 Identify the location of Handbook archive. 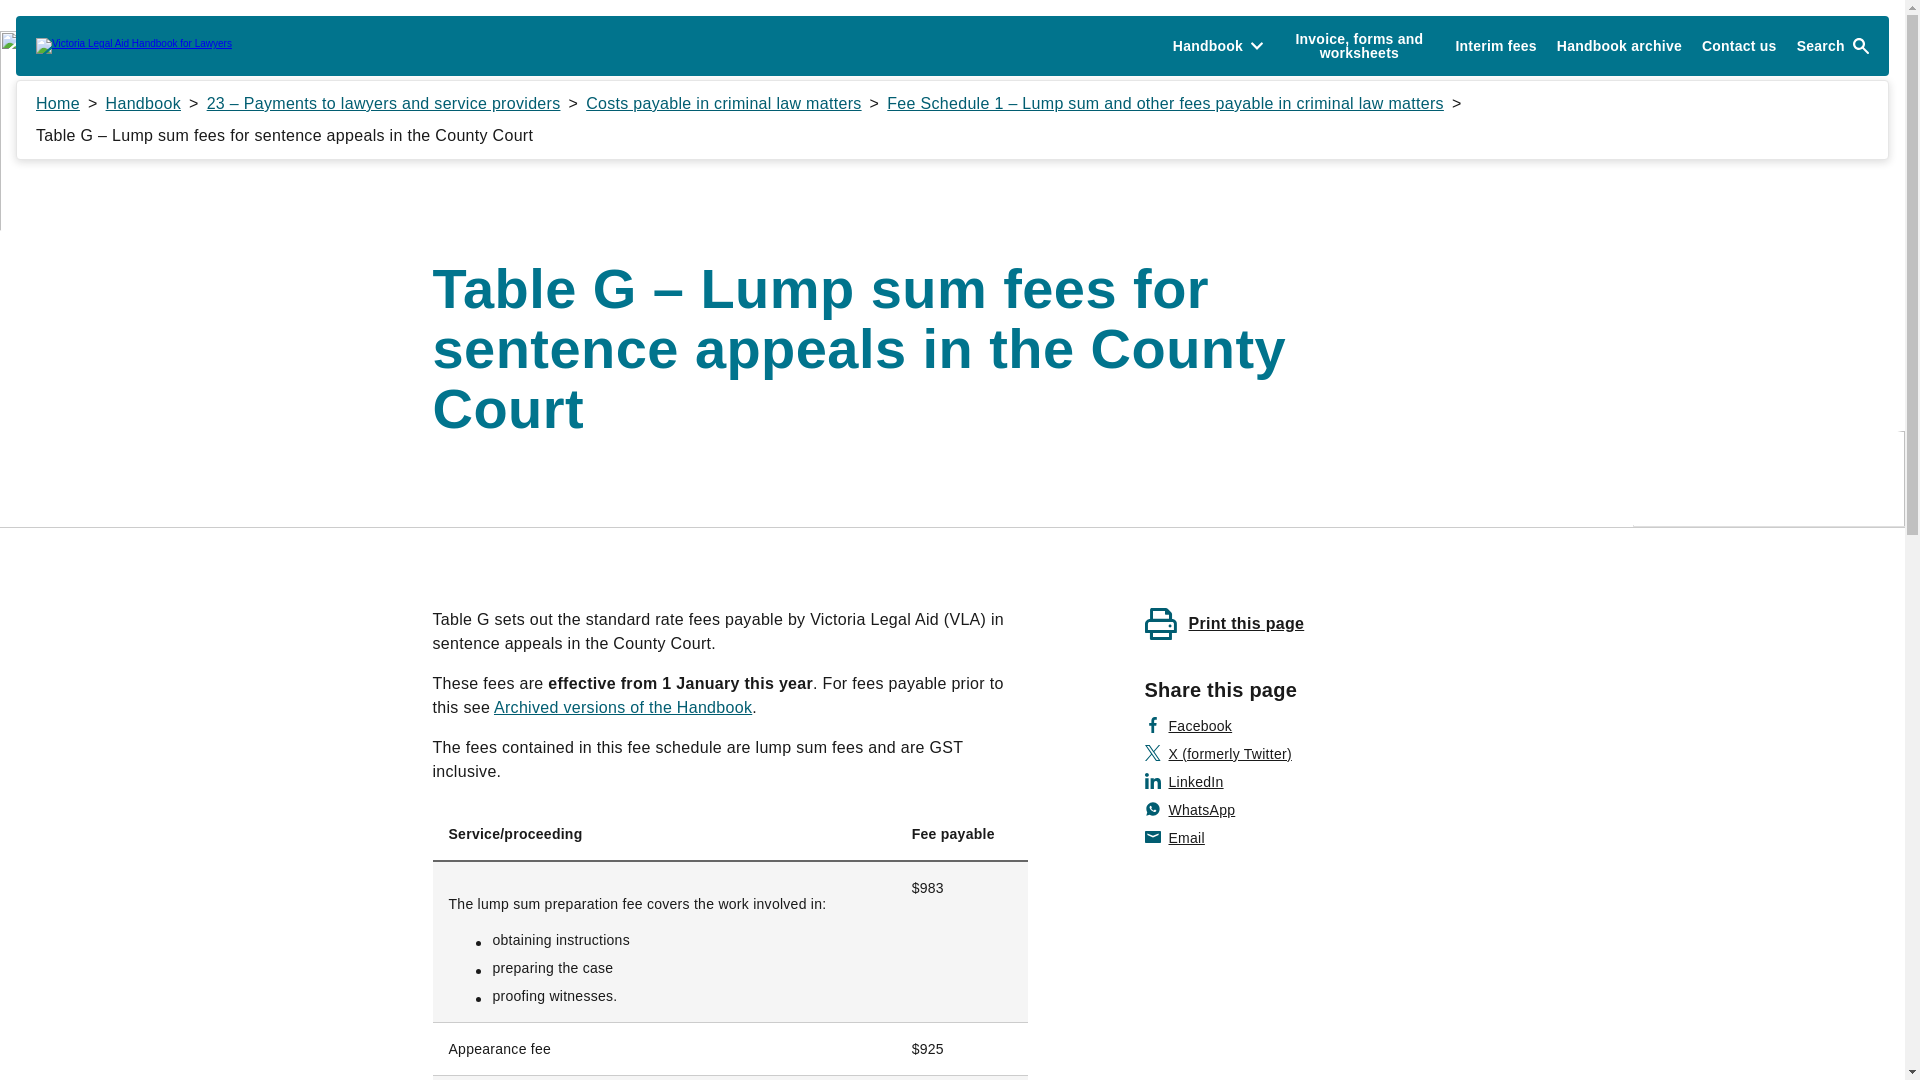
(1619, 46).